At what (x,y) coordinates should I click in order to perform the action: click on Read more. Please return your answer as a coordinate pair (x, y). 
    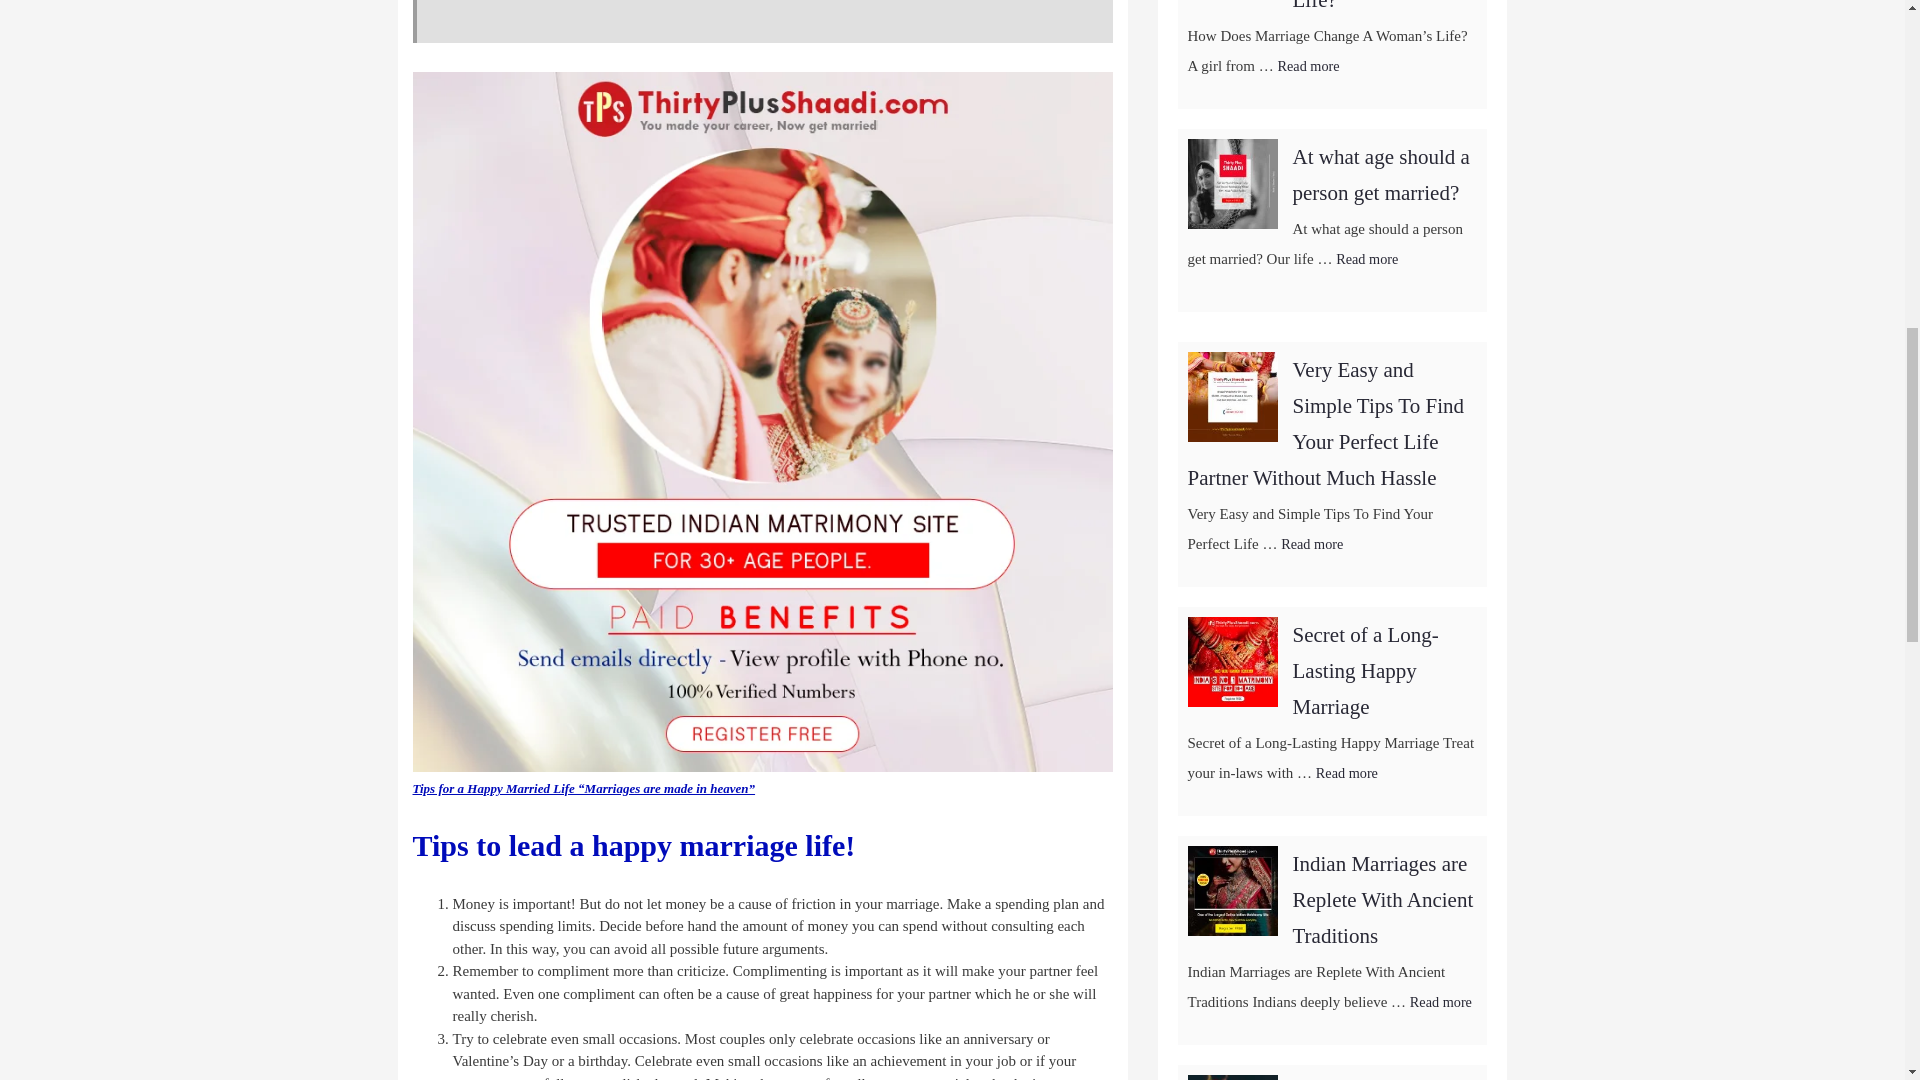
    Looking at the image, I should click on (1366, 258).